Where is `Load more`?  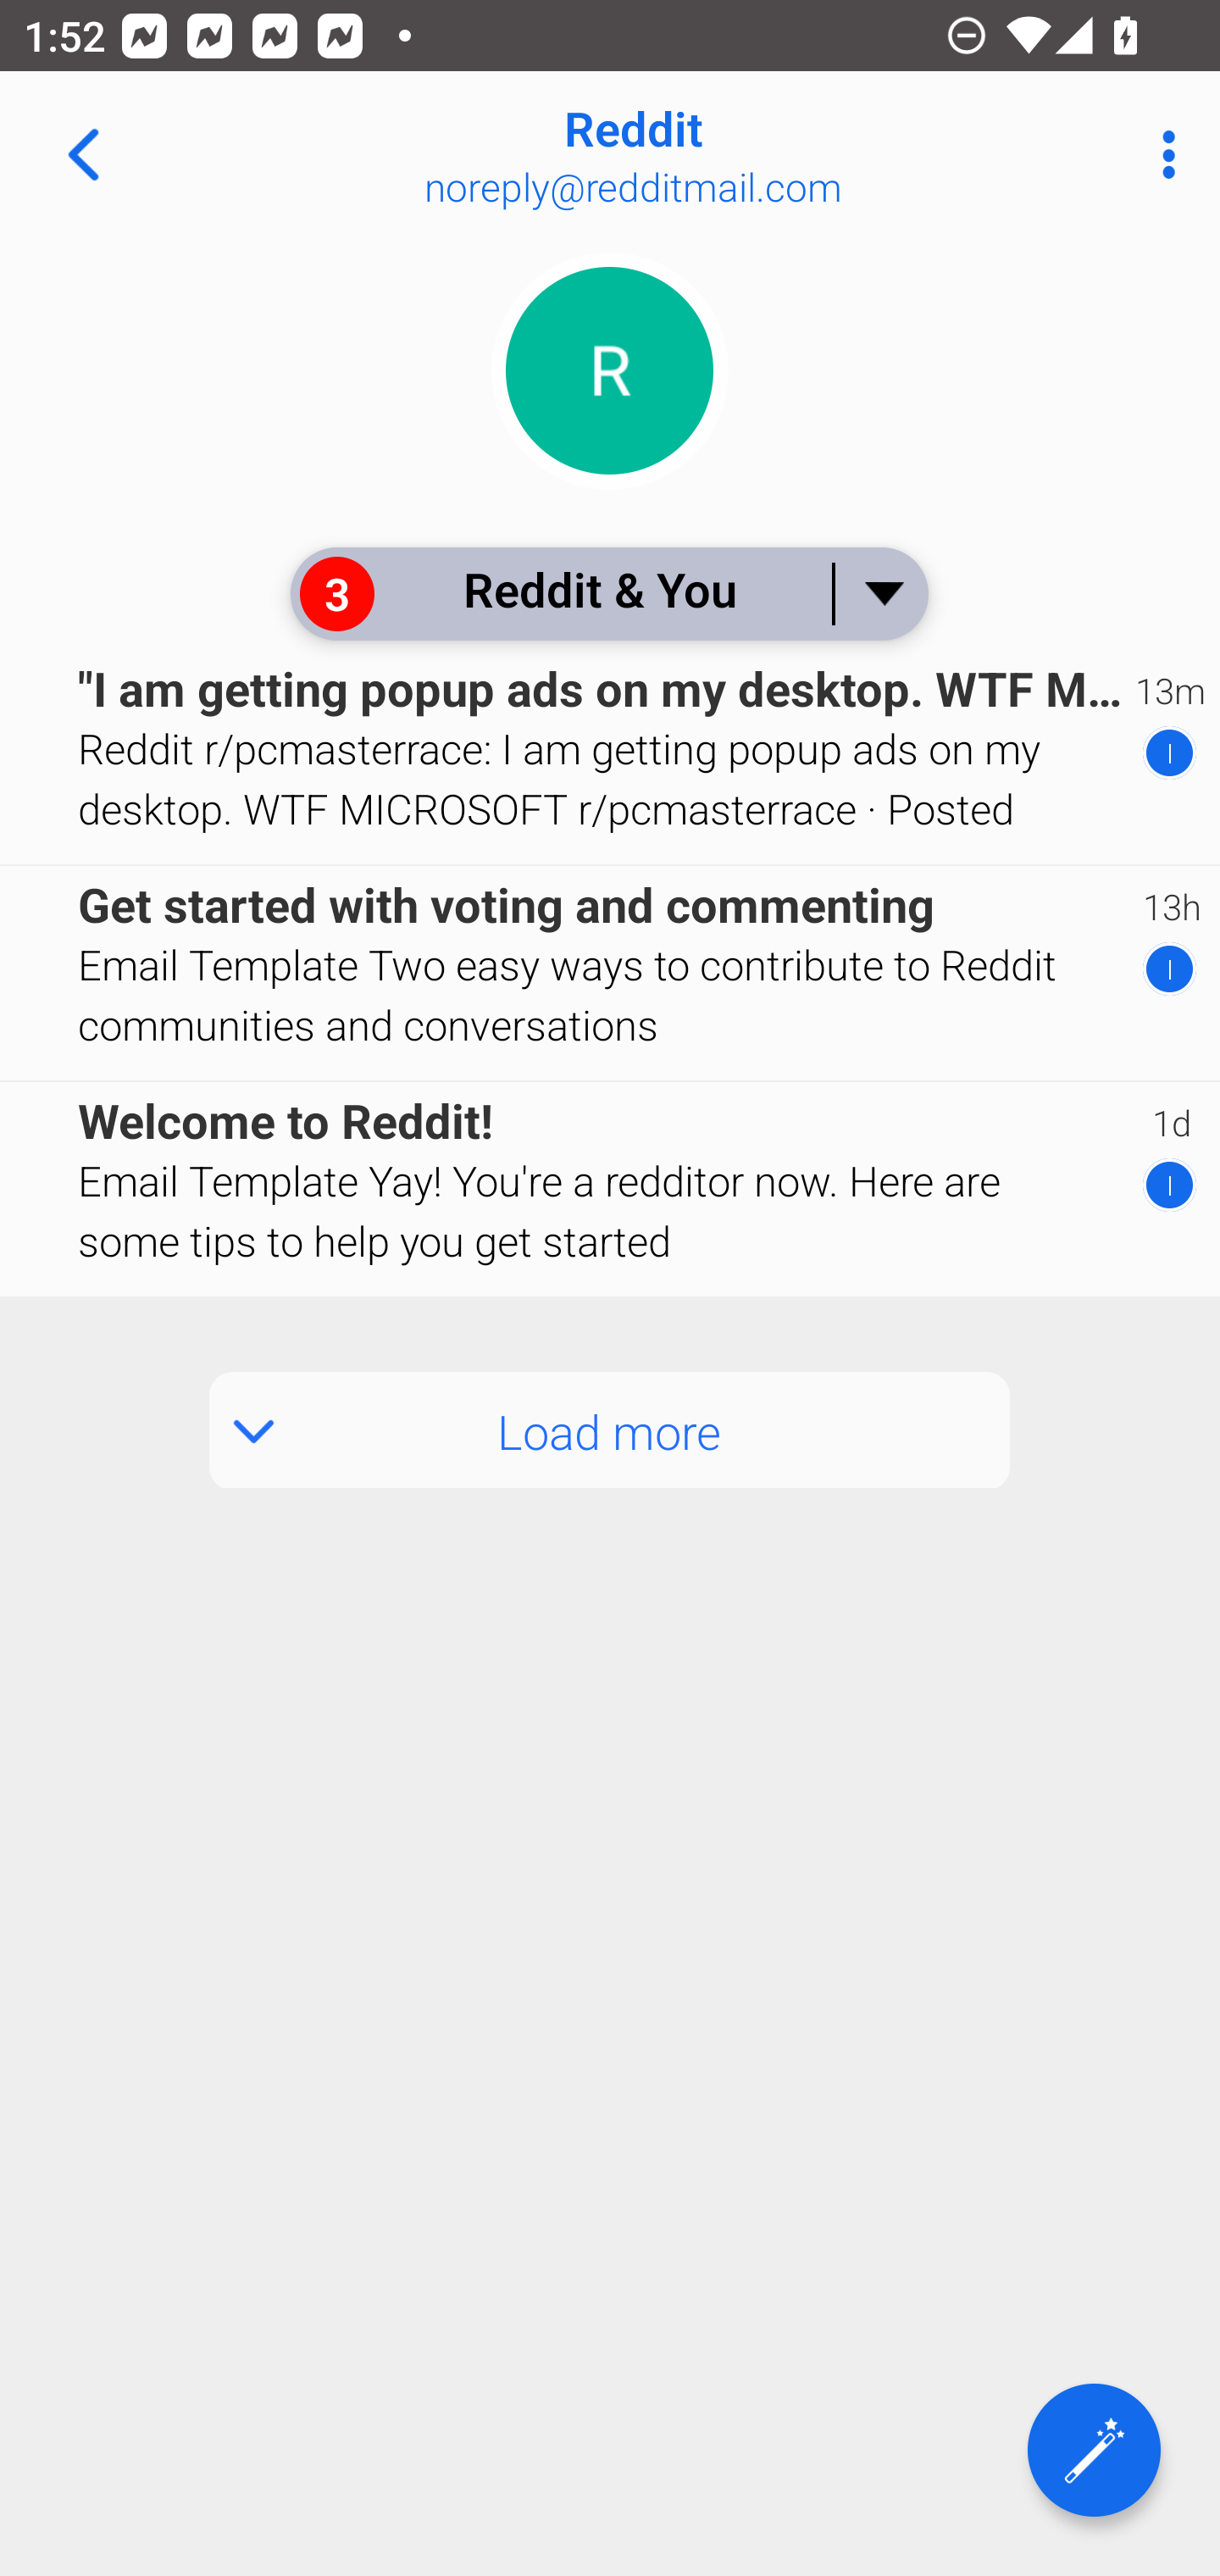 Load more is located at coordinates (610, 1430).